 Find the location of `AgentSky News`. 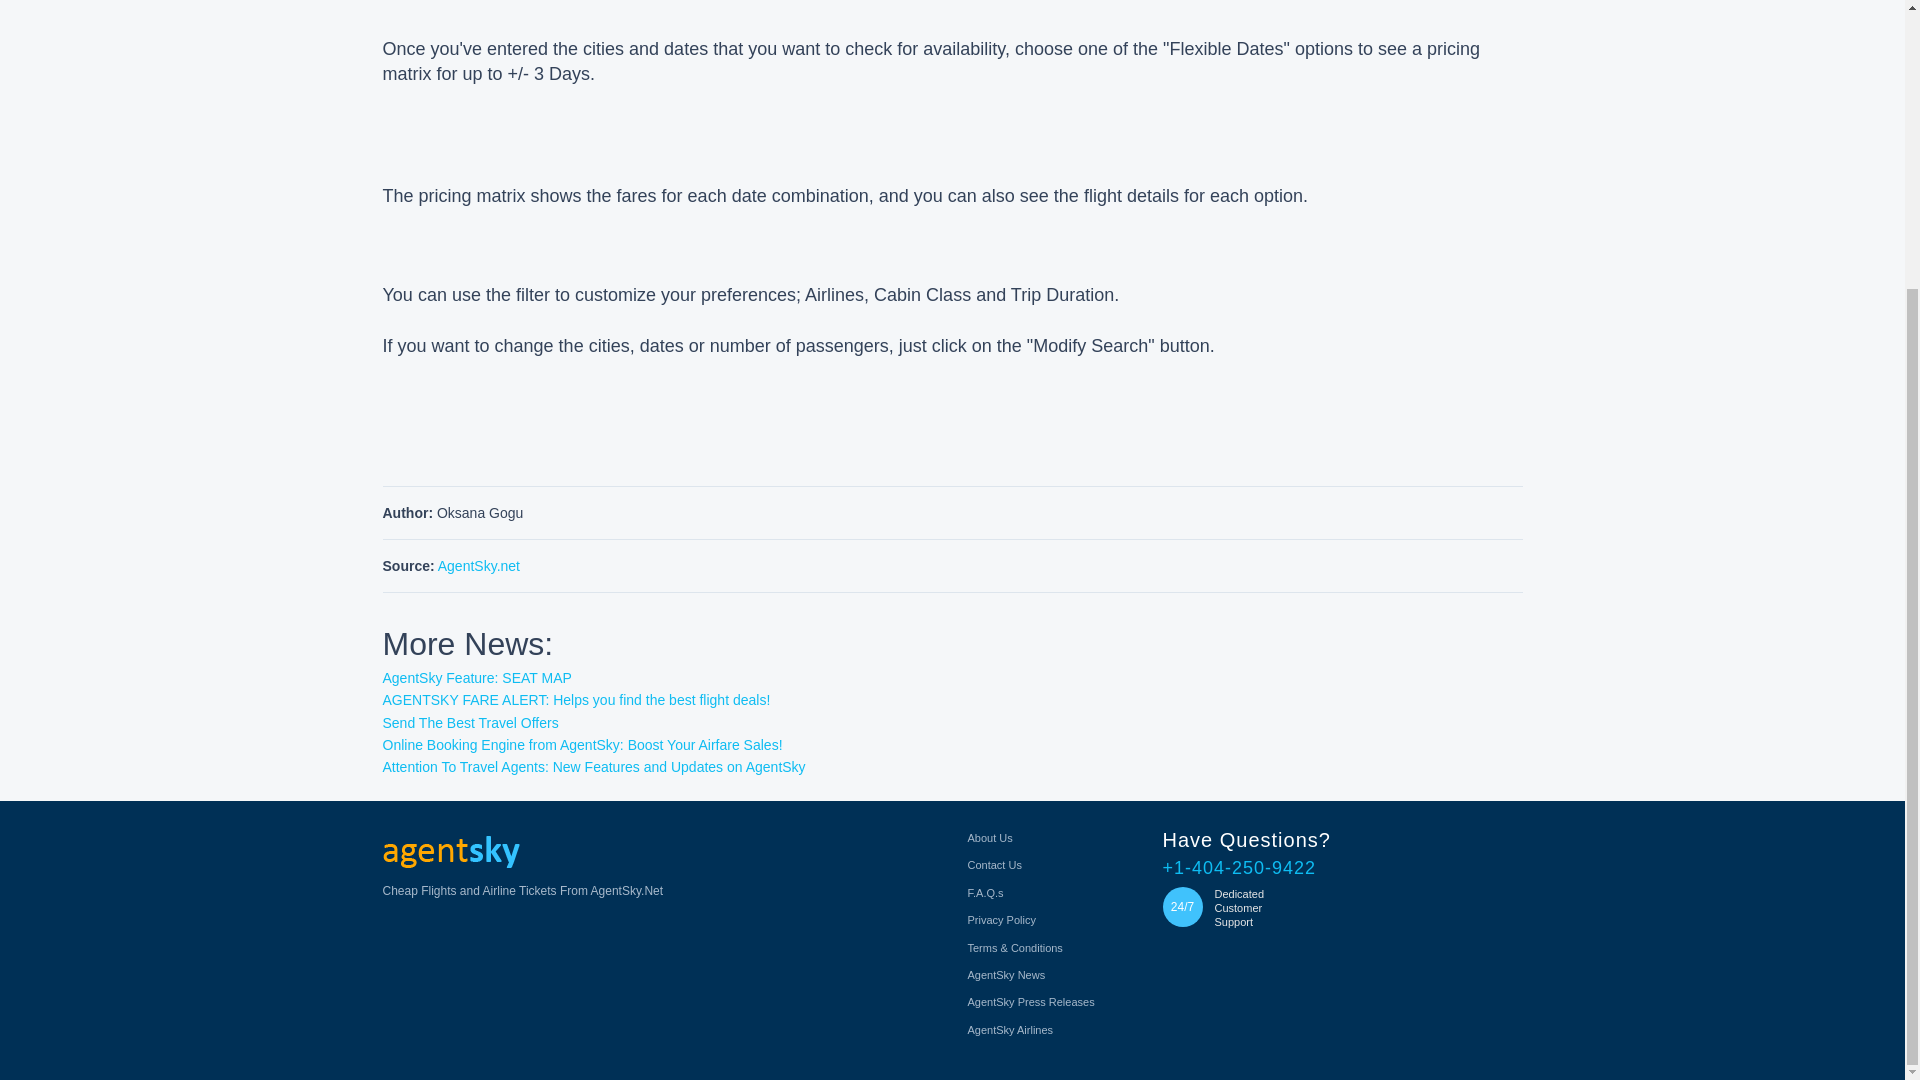

AgentSky News is located at coordinates (1006, 974).